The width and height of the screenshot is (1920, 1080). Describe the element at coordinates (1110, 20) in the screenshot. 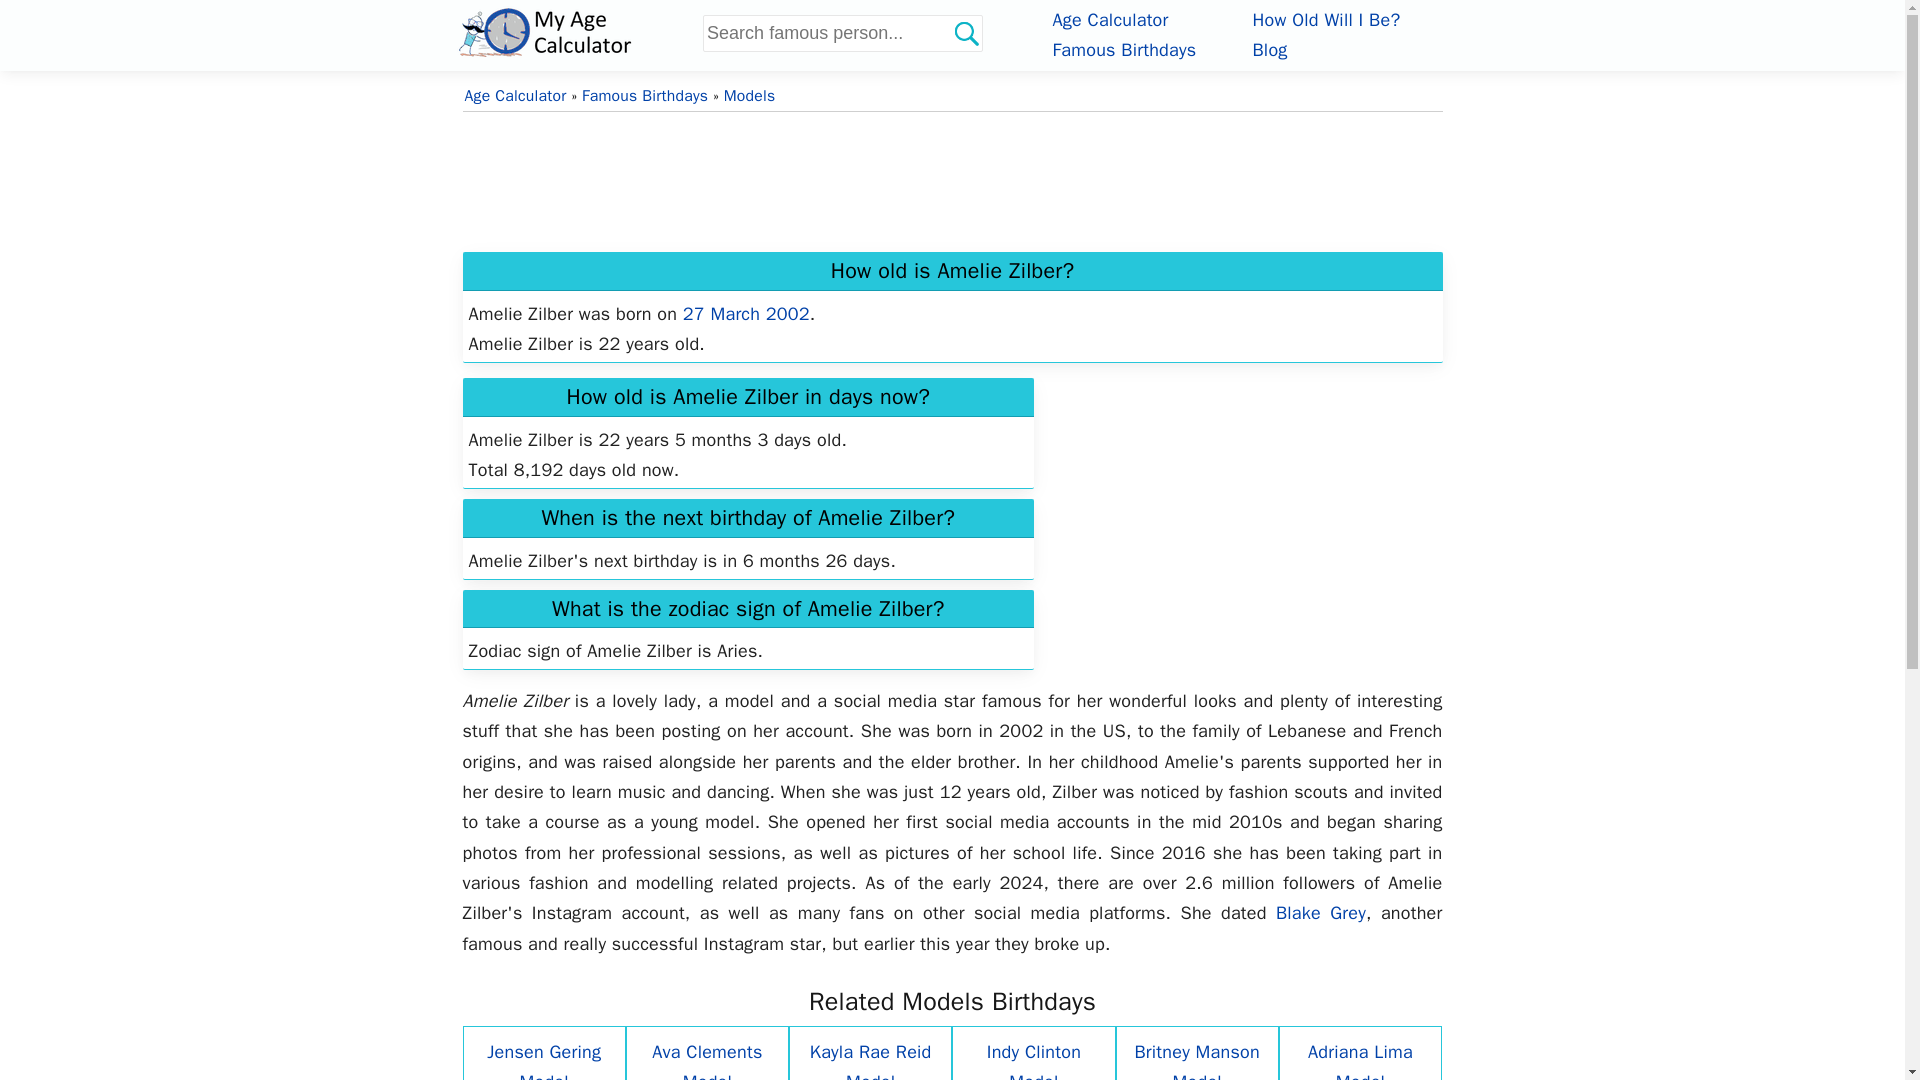

I see `Age Calculator` at that location.